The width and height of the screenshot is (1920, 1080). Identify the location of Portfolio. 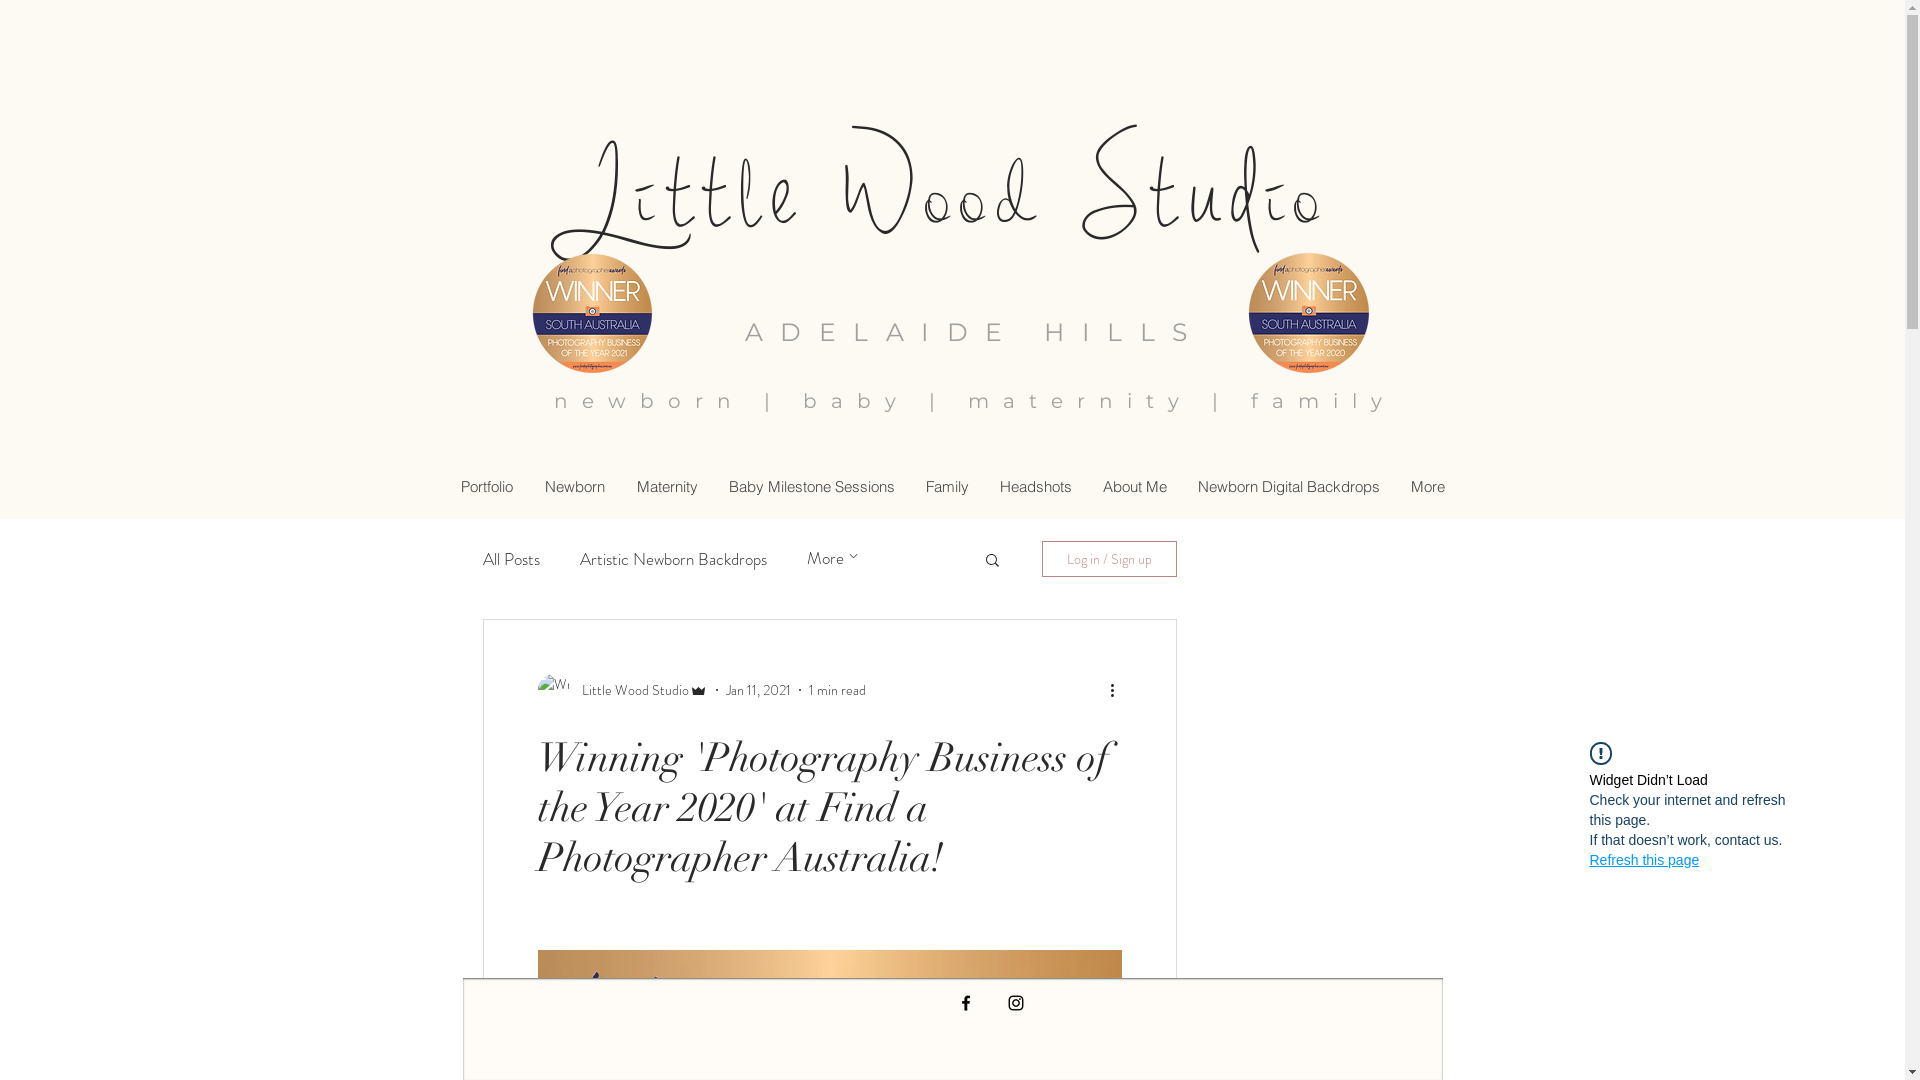
(488, 487).